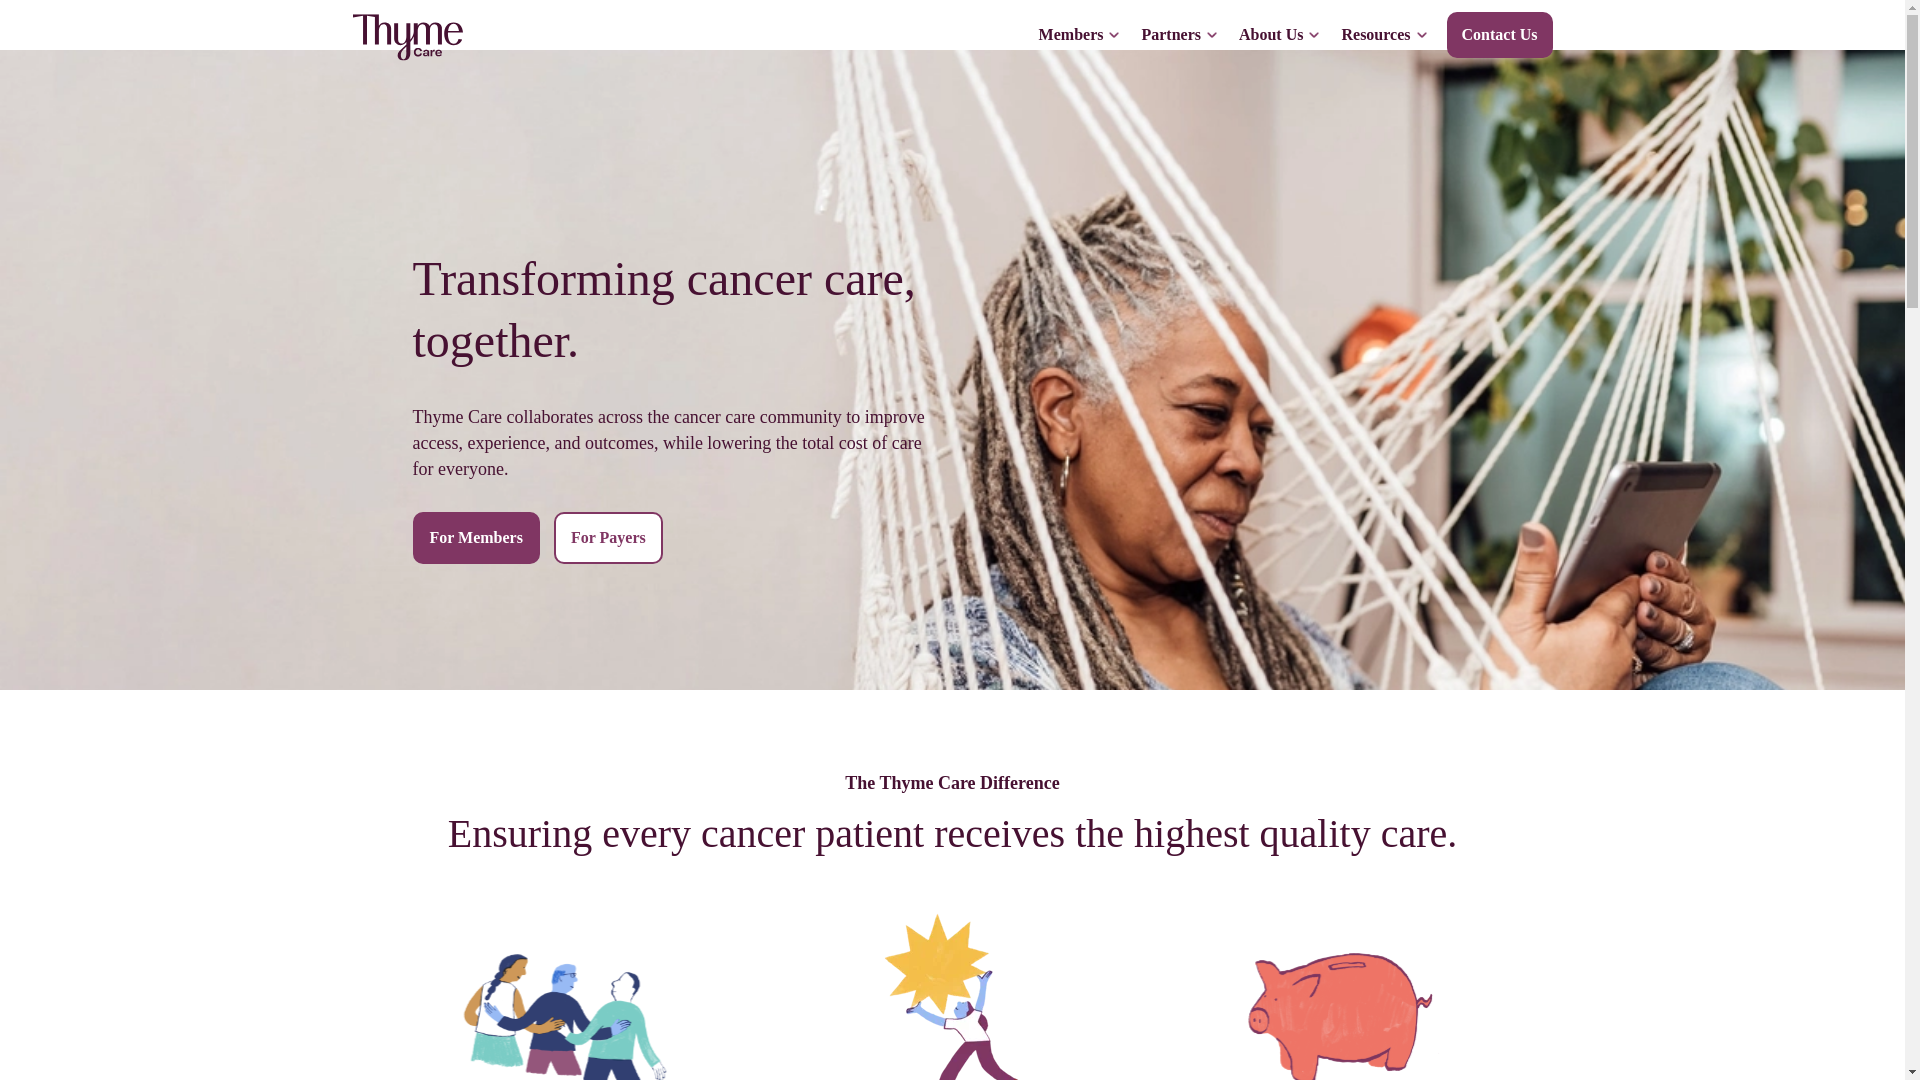 This screenshot has height=1080, width=1920. What do you see at coordinates (1278, 35) in the screenshot?
I see `About Us` at bounding box center [1278, 35].